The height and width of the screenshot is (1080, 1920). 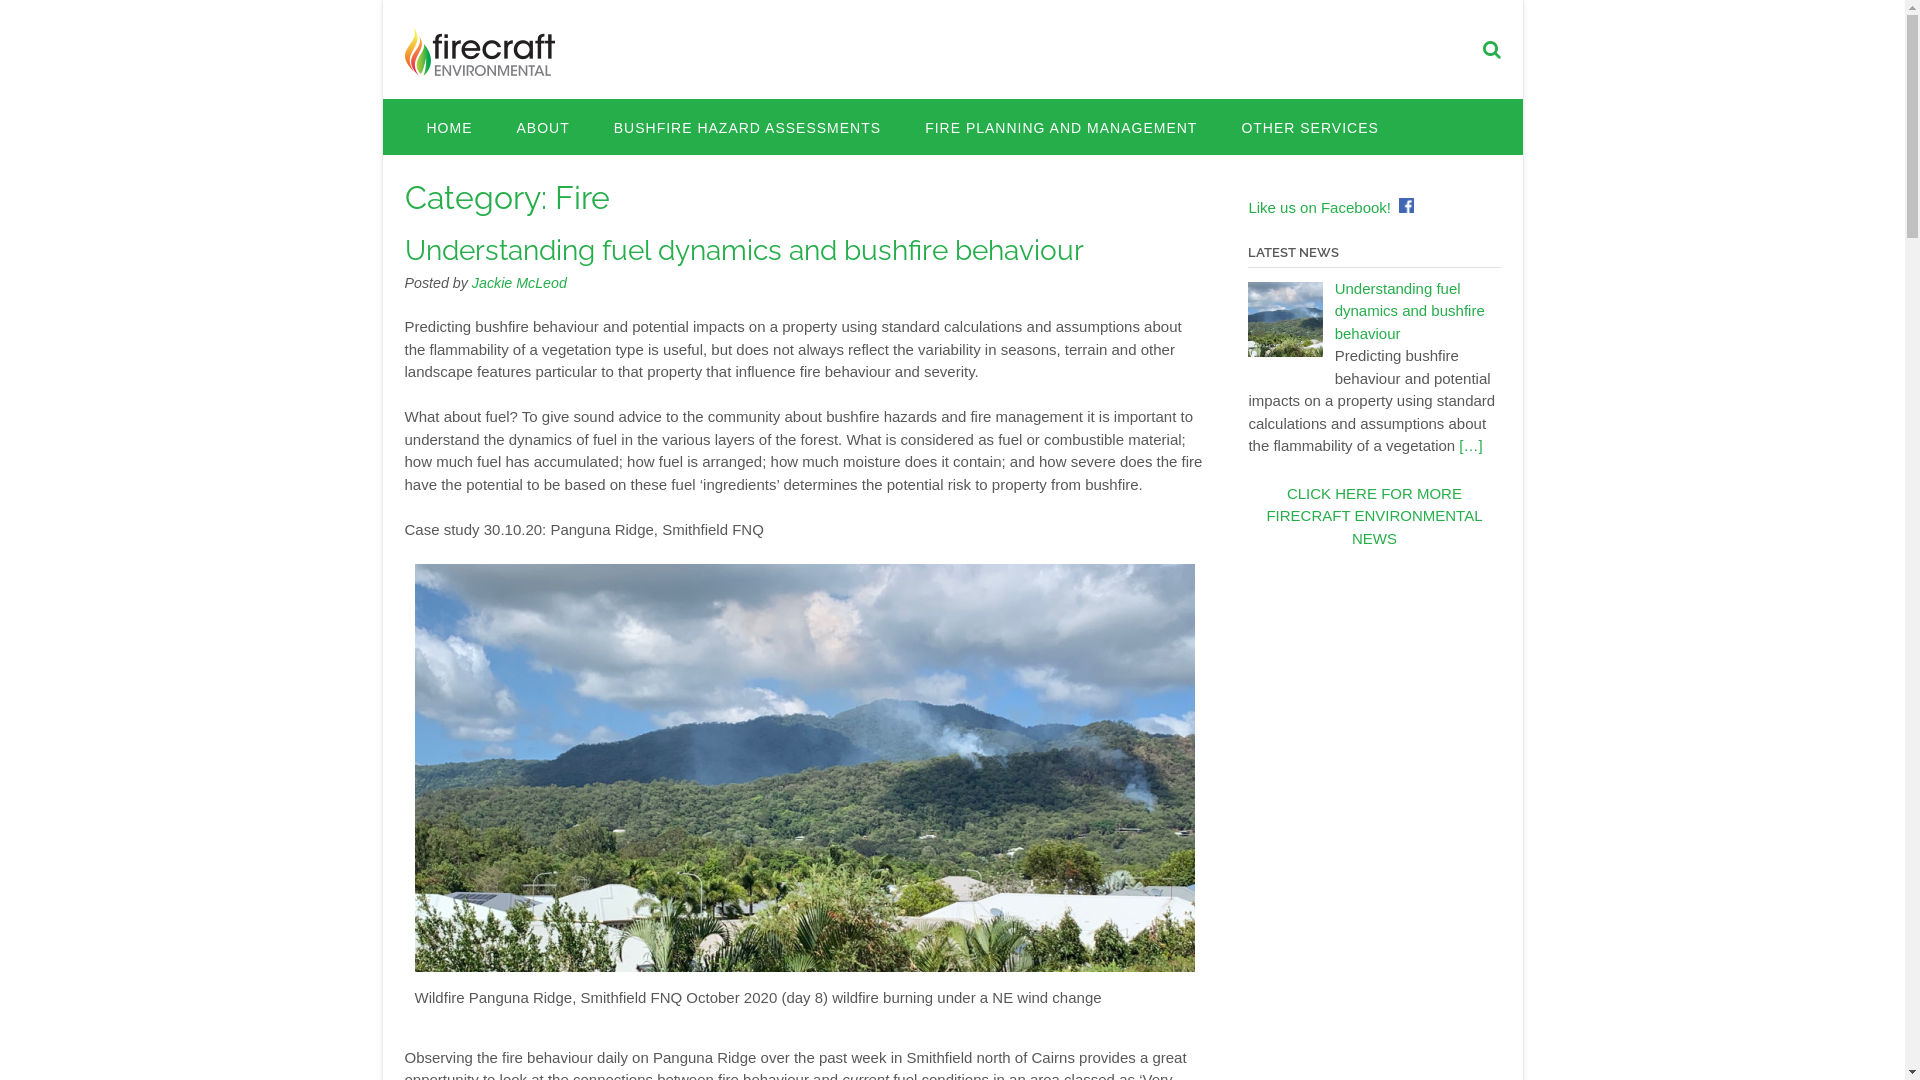 What do you see at coordinates (744, 250) in the screenshot?
I see `Understanding fuel dynamics and bushfire behaviour` at bounding box center [744, 250].